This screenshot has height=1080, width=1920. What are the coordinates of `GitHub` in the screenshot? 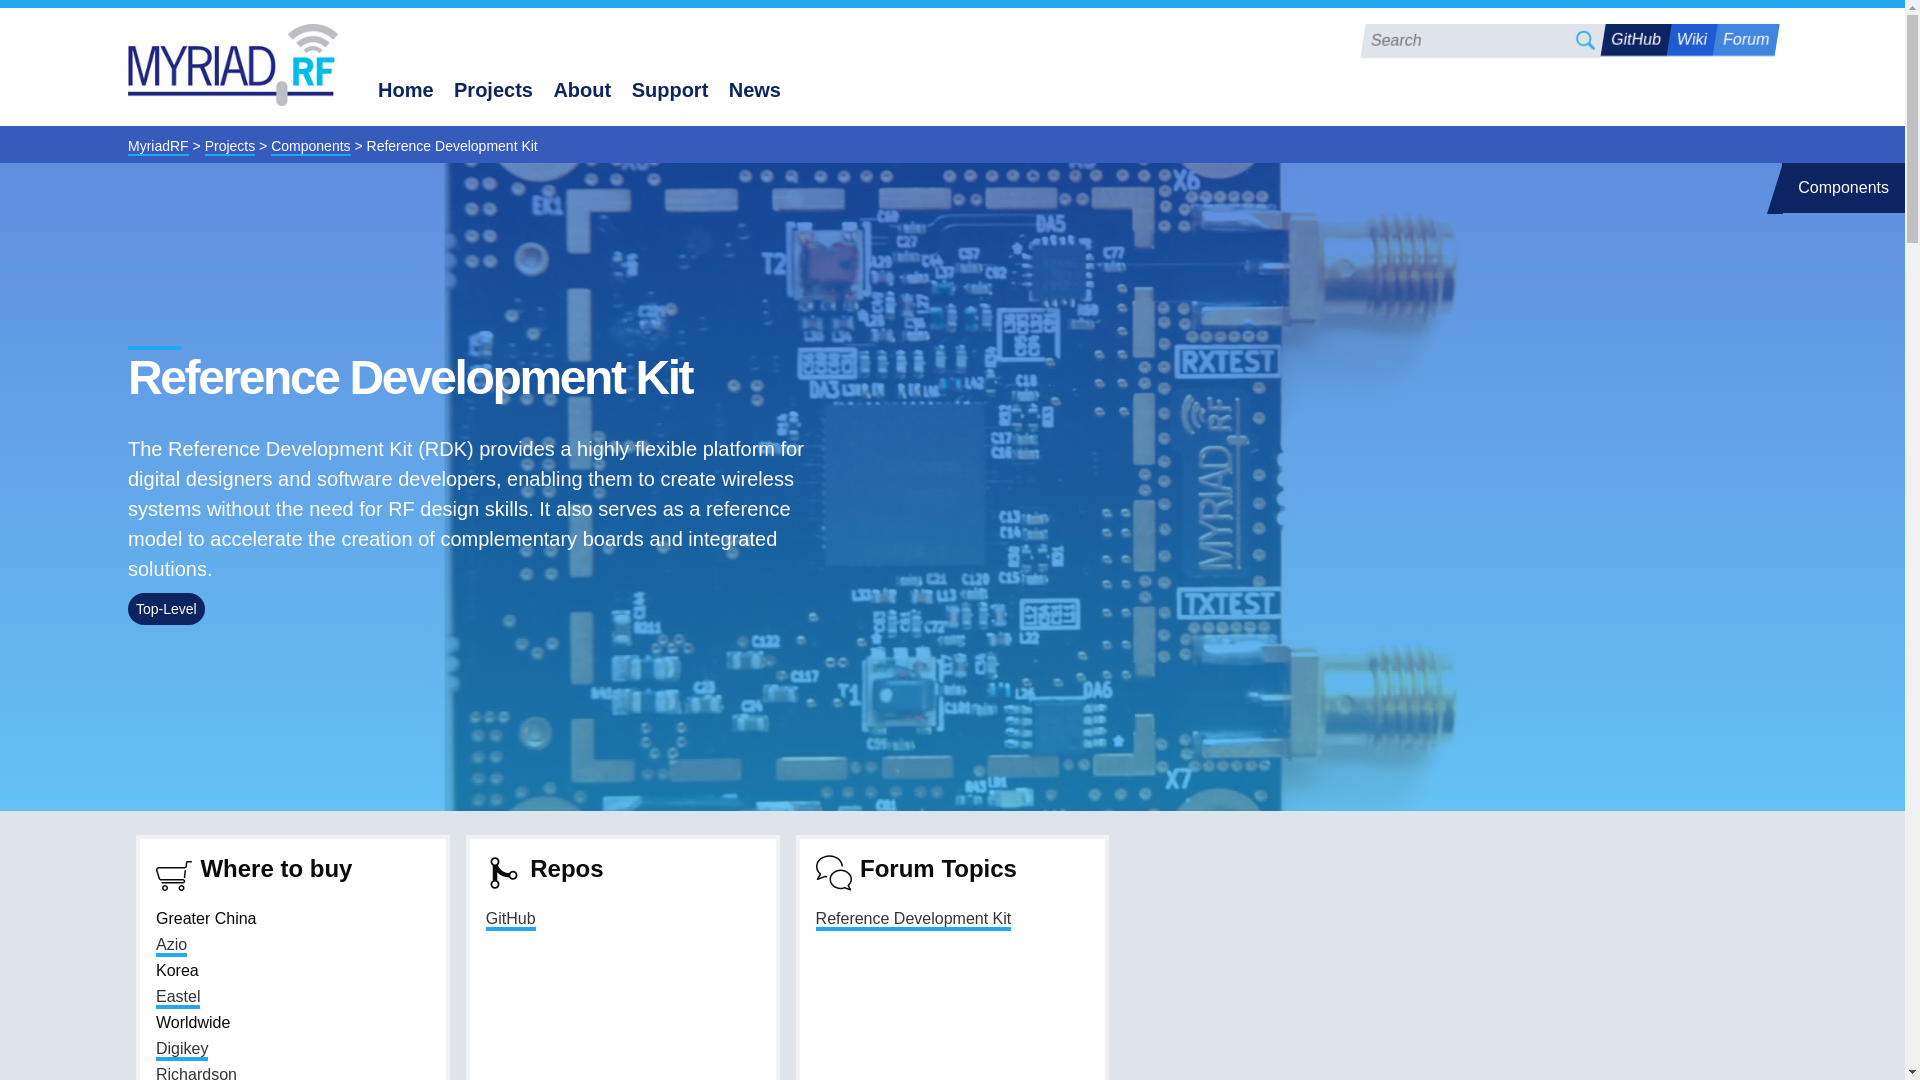 It's located at (1632, 40).